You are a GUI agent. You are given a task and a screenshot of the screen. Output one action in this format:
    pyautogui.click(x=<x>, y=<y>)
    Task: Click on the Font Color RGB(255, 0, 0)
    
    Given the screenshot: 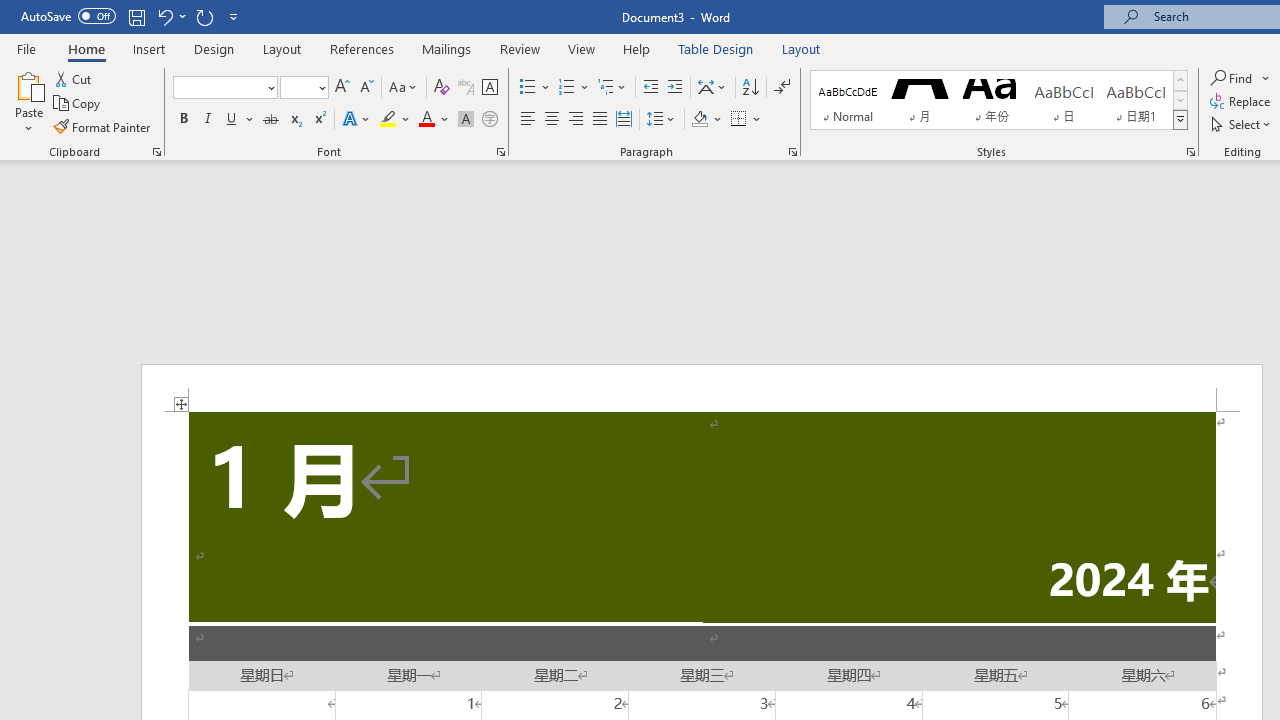 What is the action you would take?
    pyautogui.click(x=426, y=120)
    